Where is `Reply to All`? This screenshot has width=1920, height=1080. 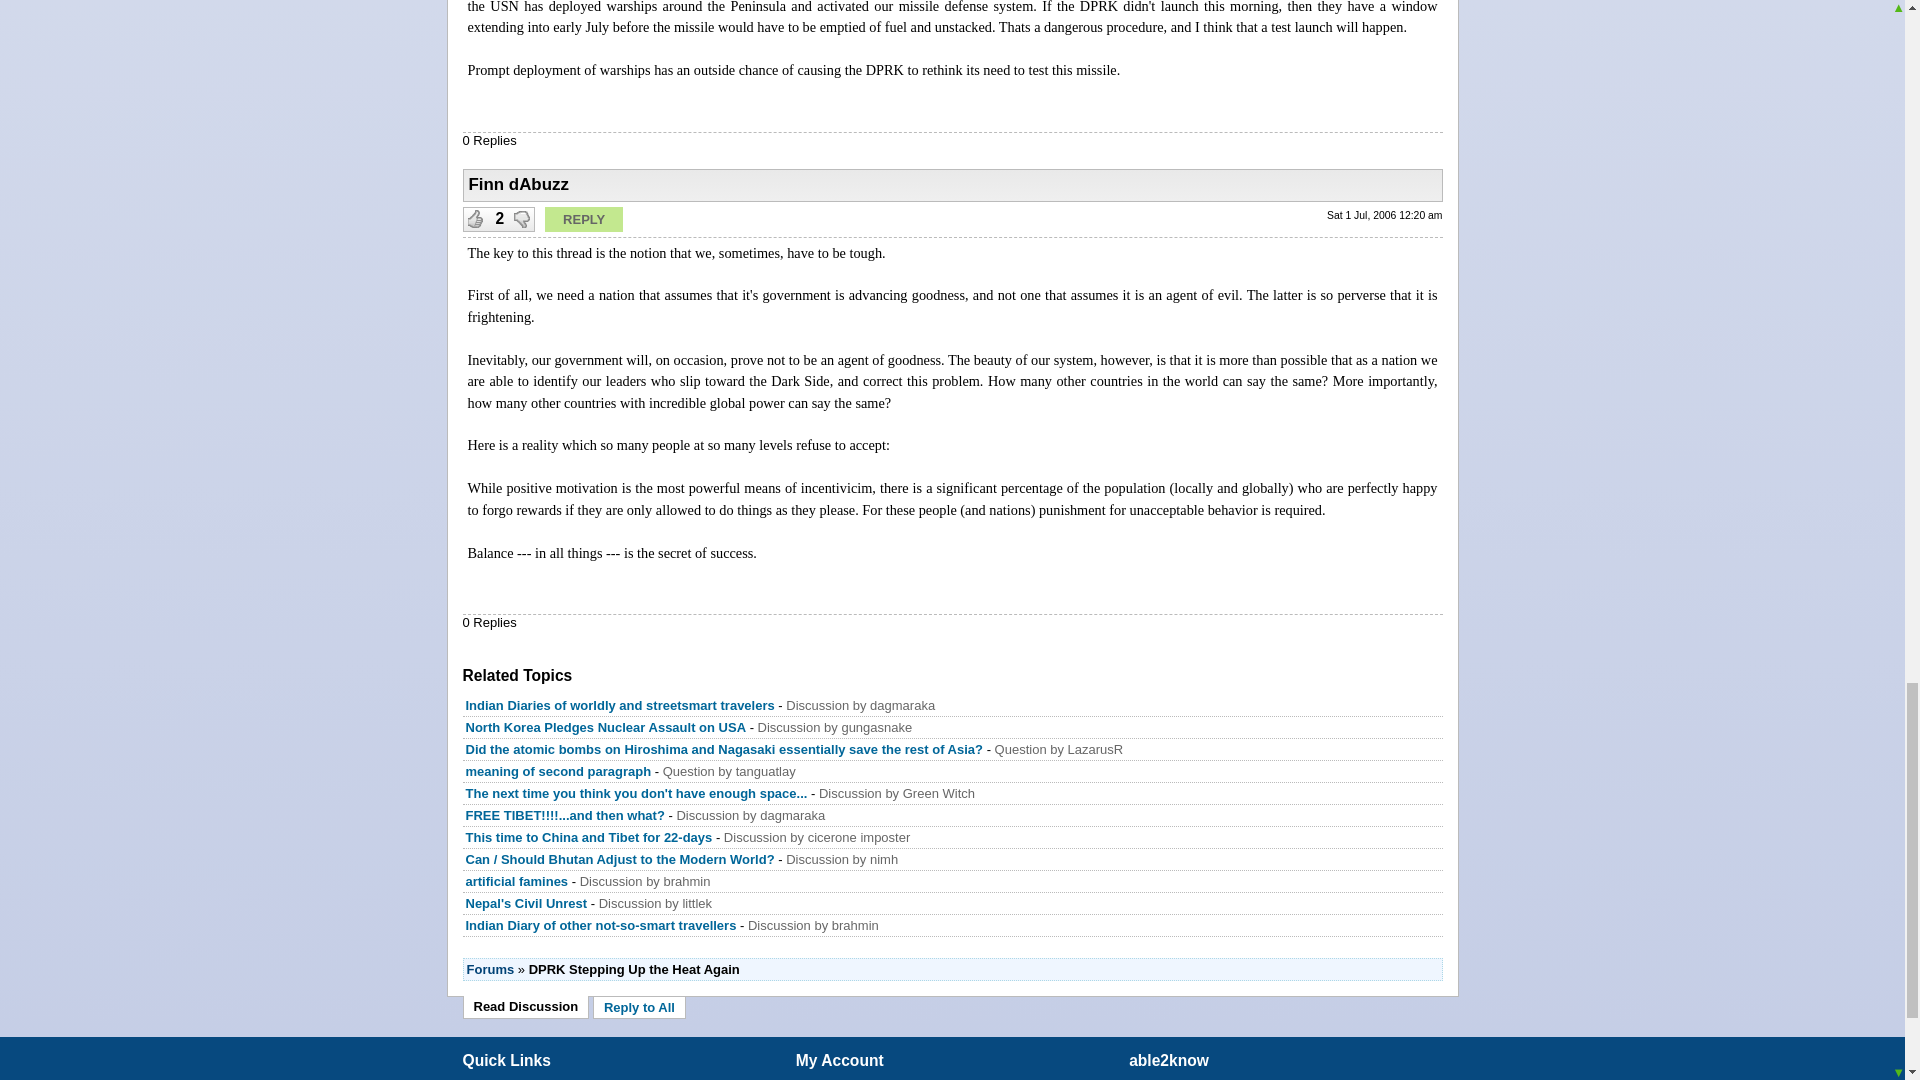
Reply to All is located at coordinates (639, 1008).